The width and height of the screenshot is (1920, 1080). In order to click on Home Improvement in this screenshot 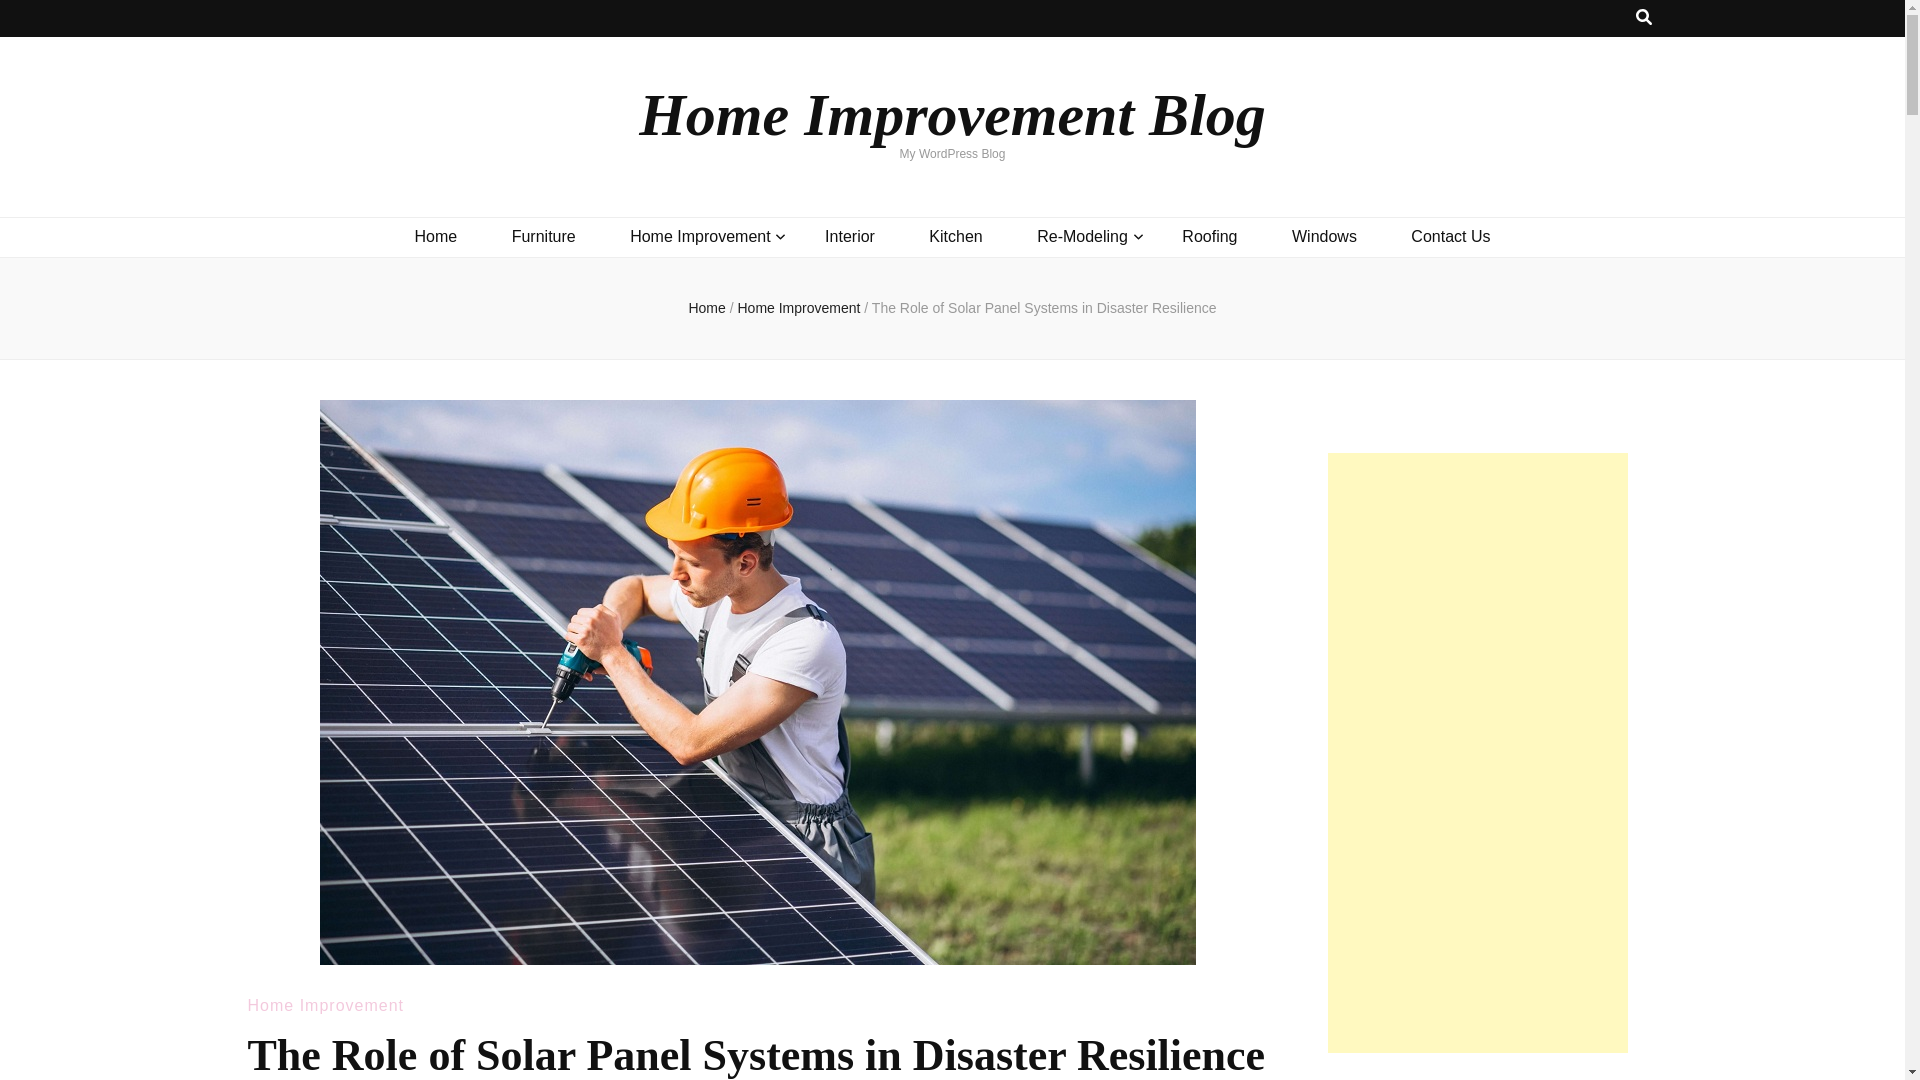, I will do `click(700, 236)`.